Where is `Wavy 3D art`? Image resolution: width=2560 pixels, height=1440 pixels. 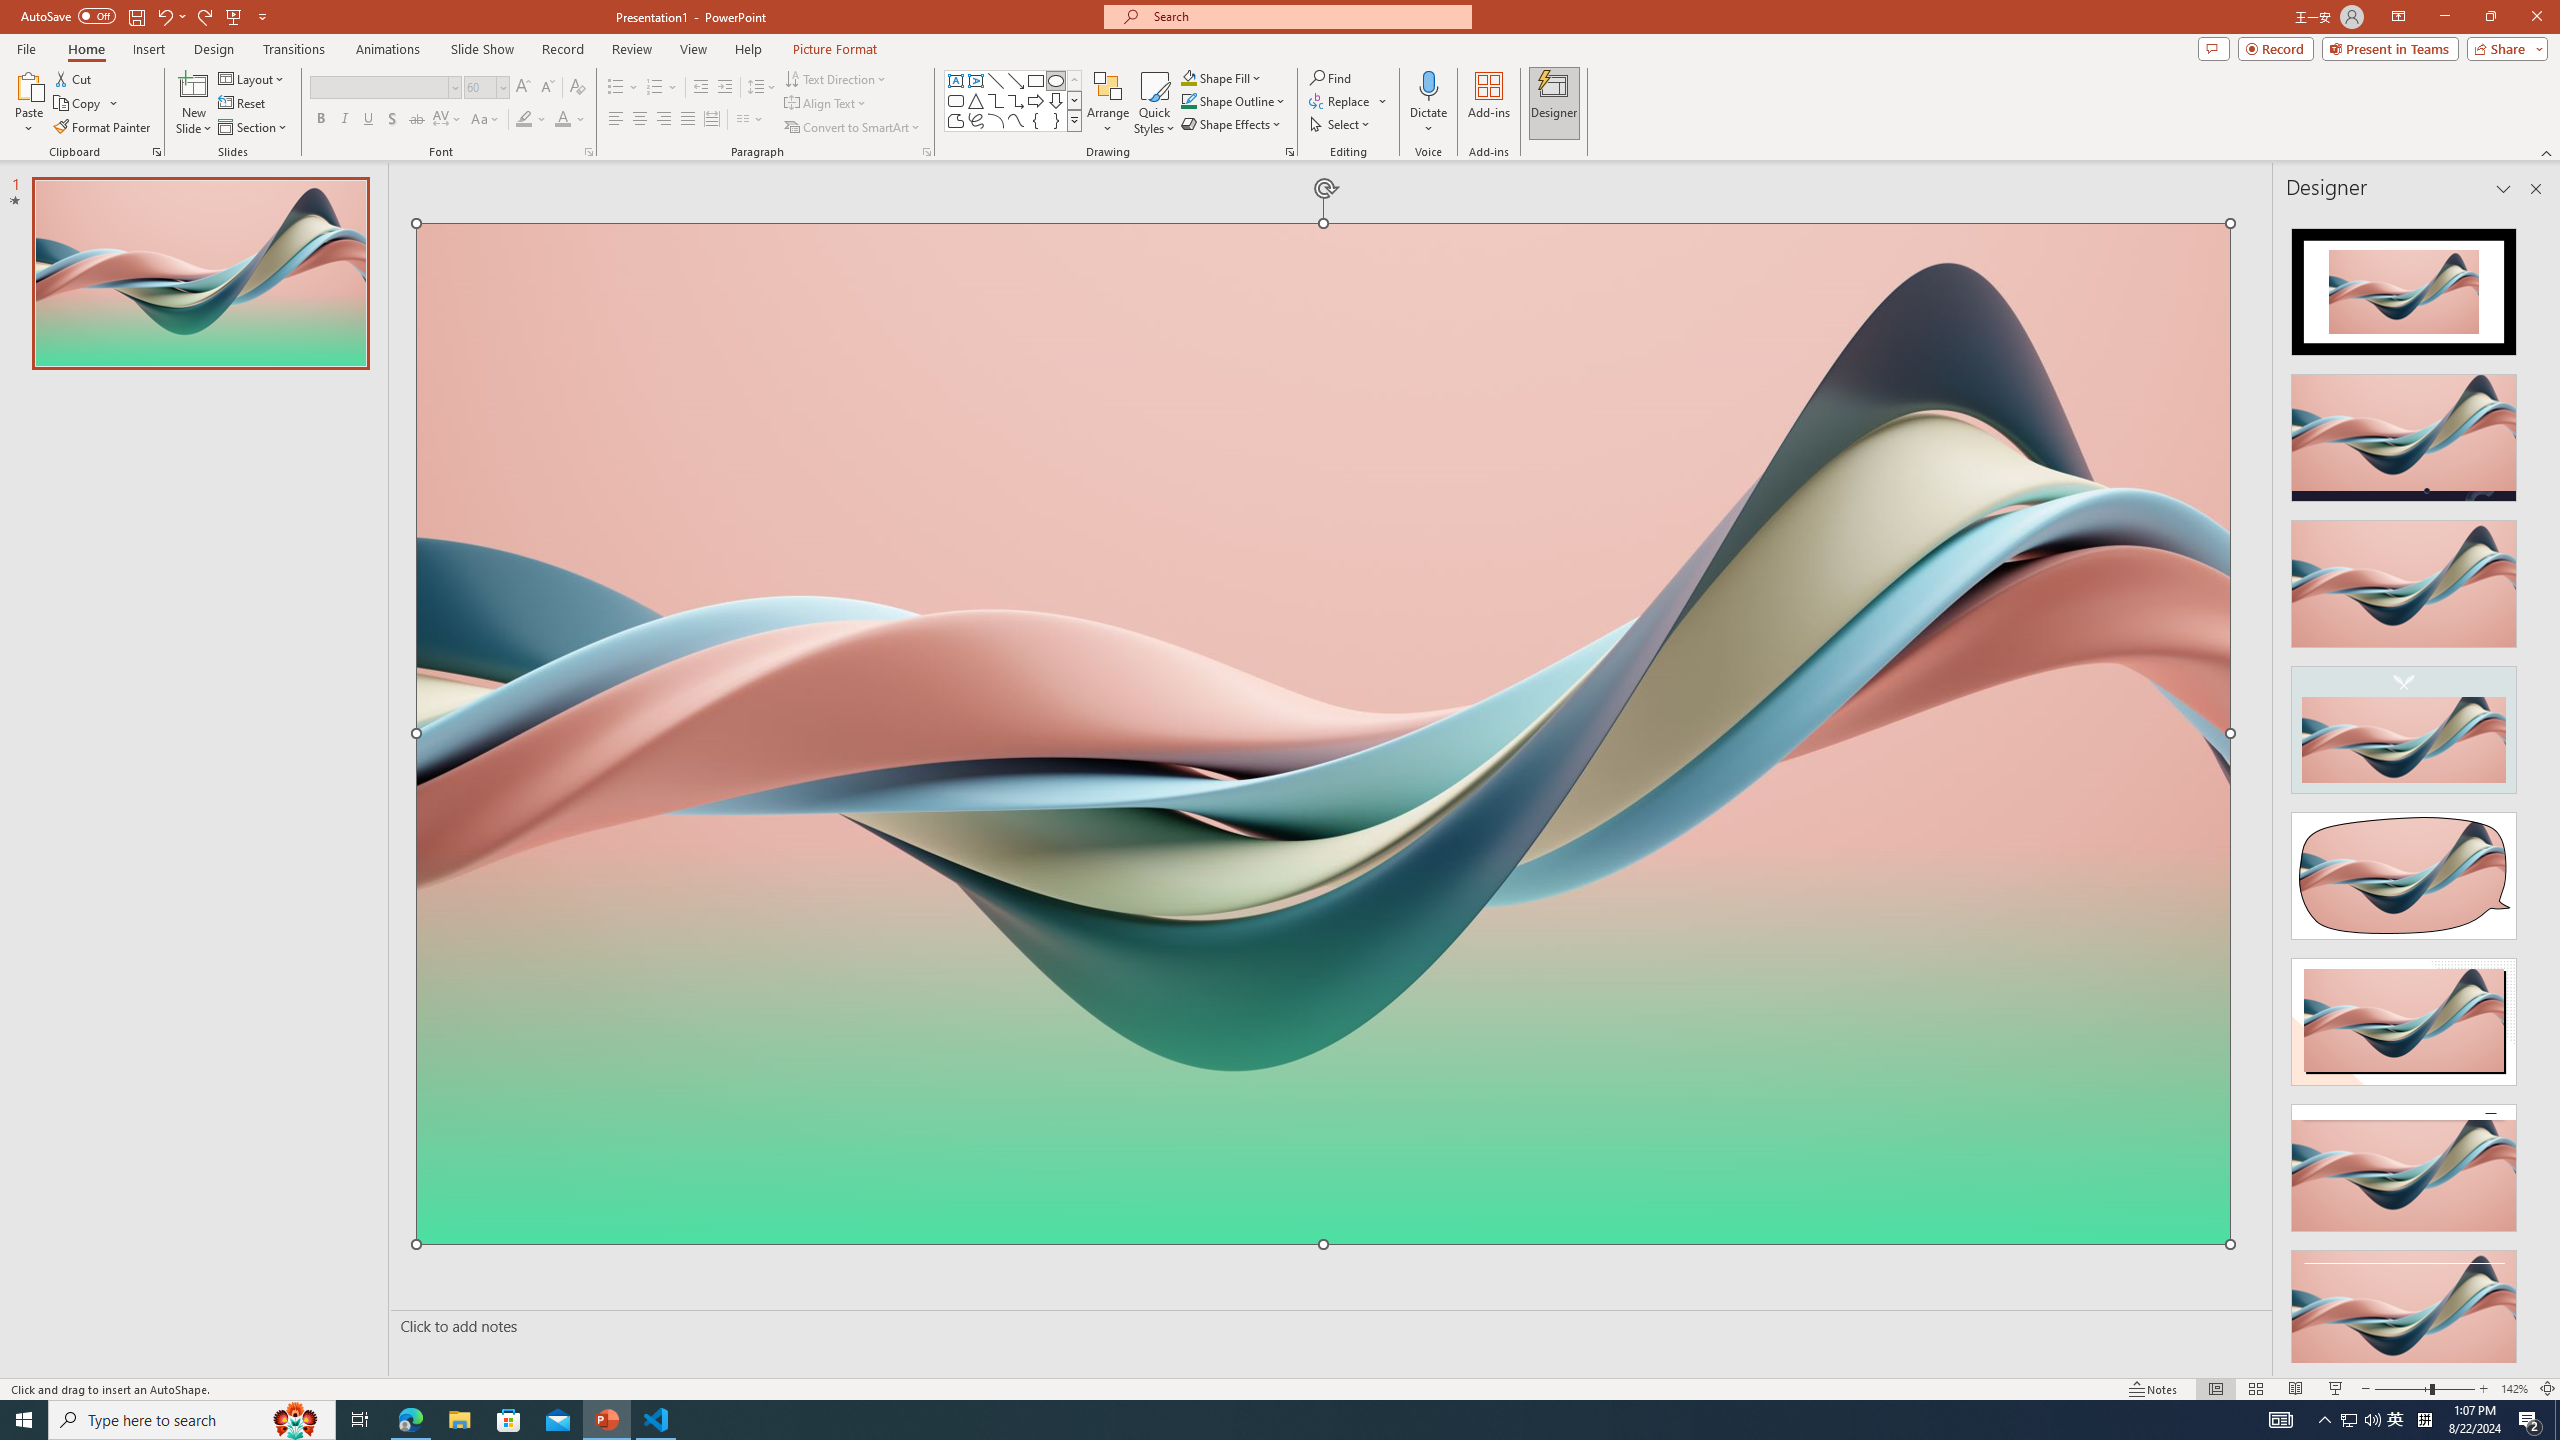
Wavy 3D art is located at coordinates (1323, 734).